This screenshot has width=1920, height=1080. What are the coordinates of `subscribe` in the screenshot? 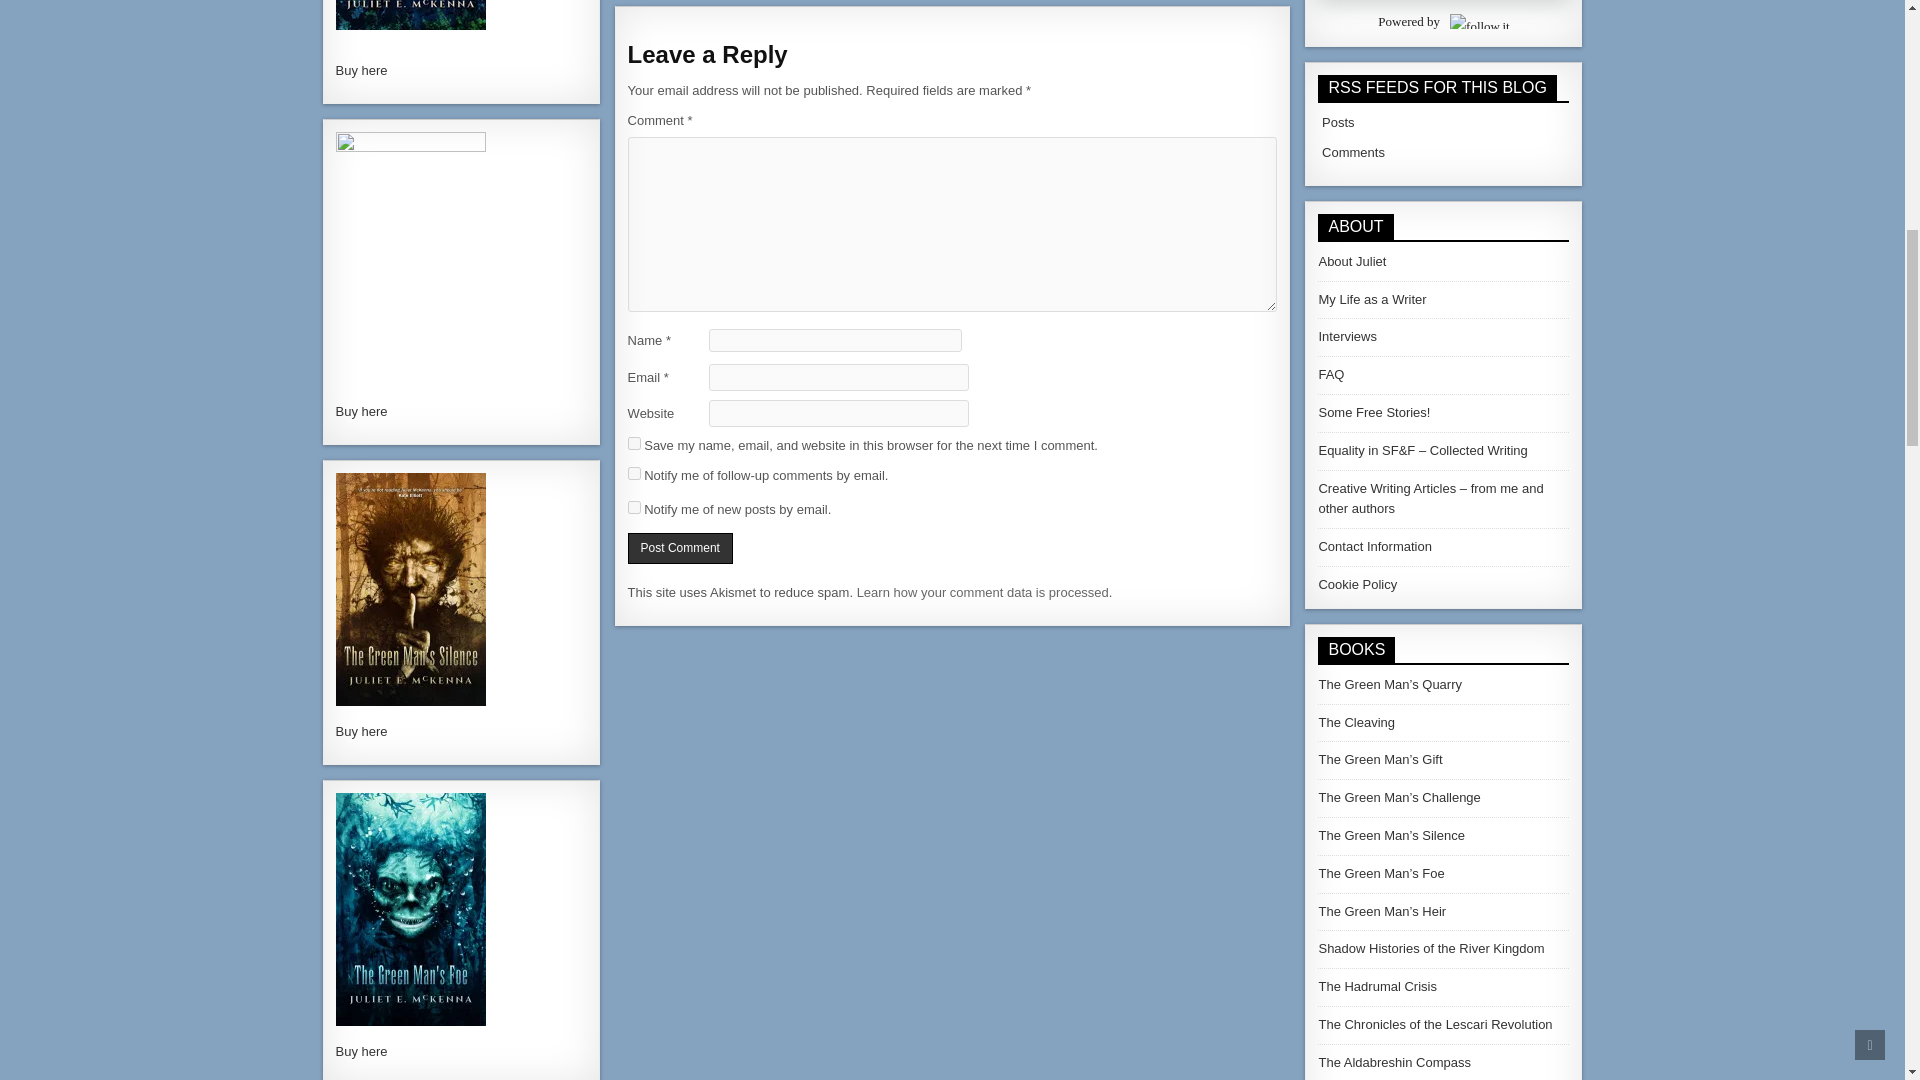 It's located at (634, 508).